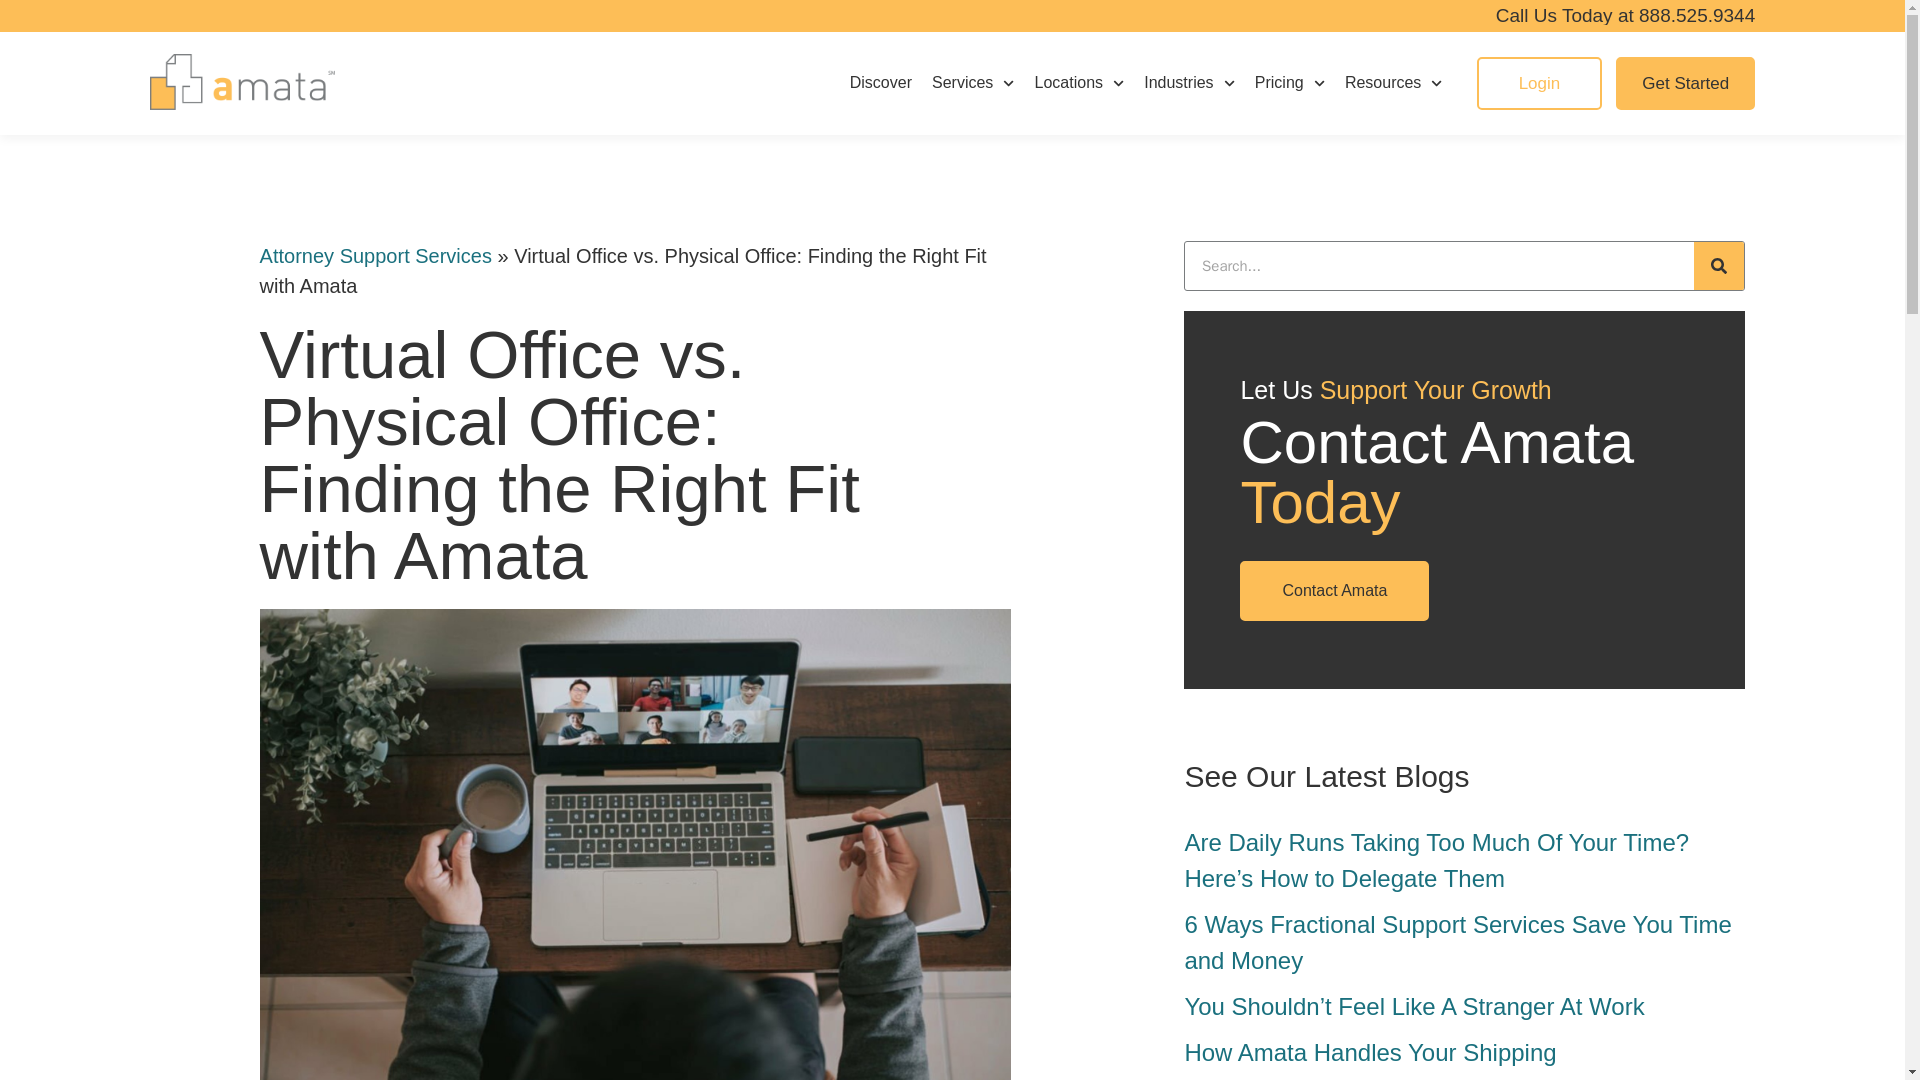 Image resolution: width=1920 pixels, height=1080 pixels. Describe the element at coordinates (1189, 82) in the screenshot. I see `Industries` at that location.